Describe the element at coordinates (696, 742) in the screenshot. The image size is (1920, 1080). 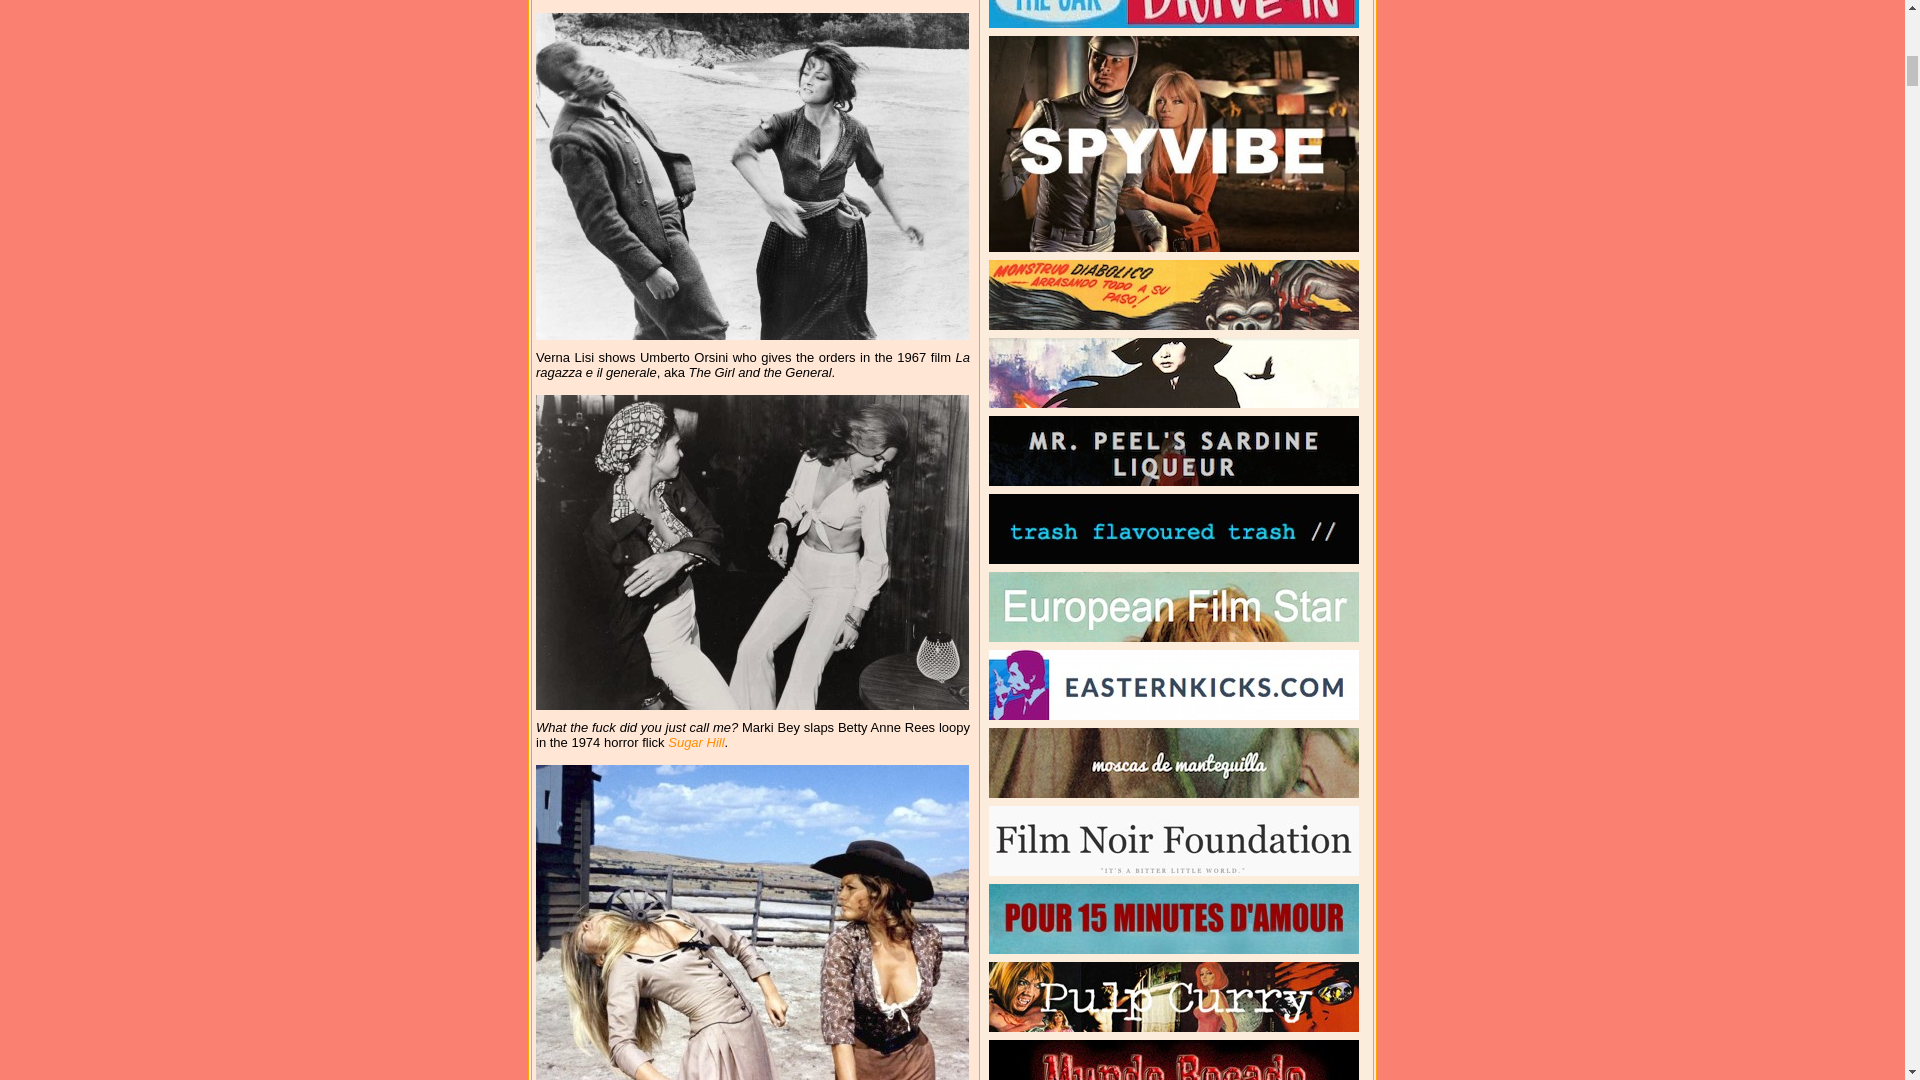
I see `Sugar Hill` at that location.